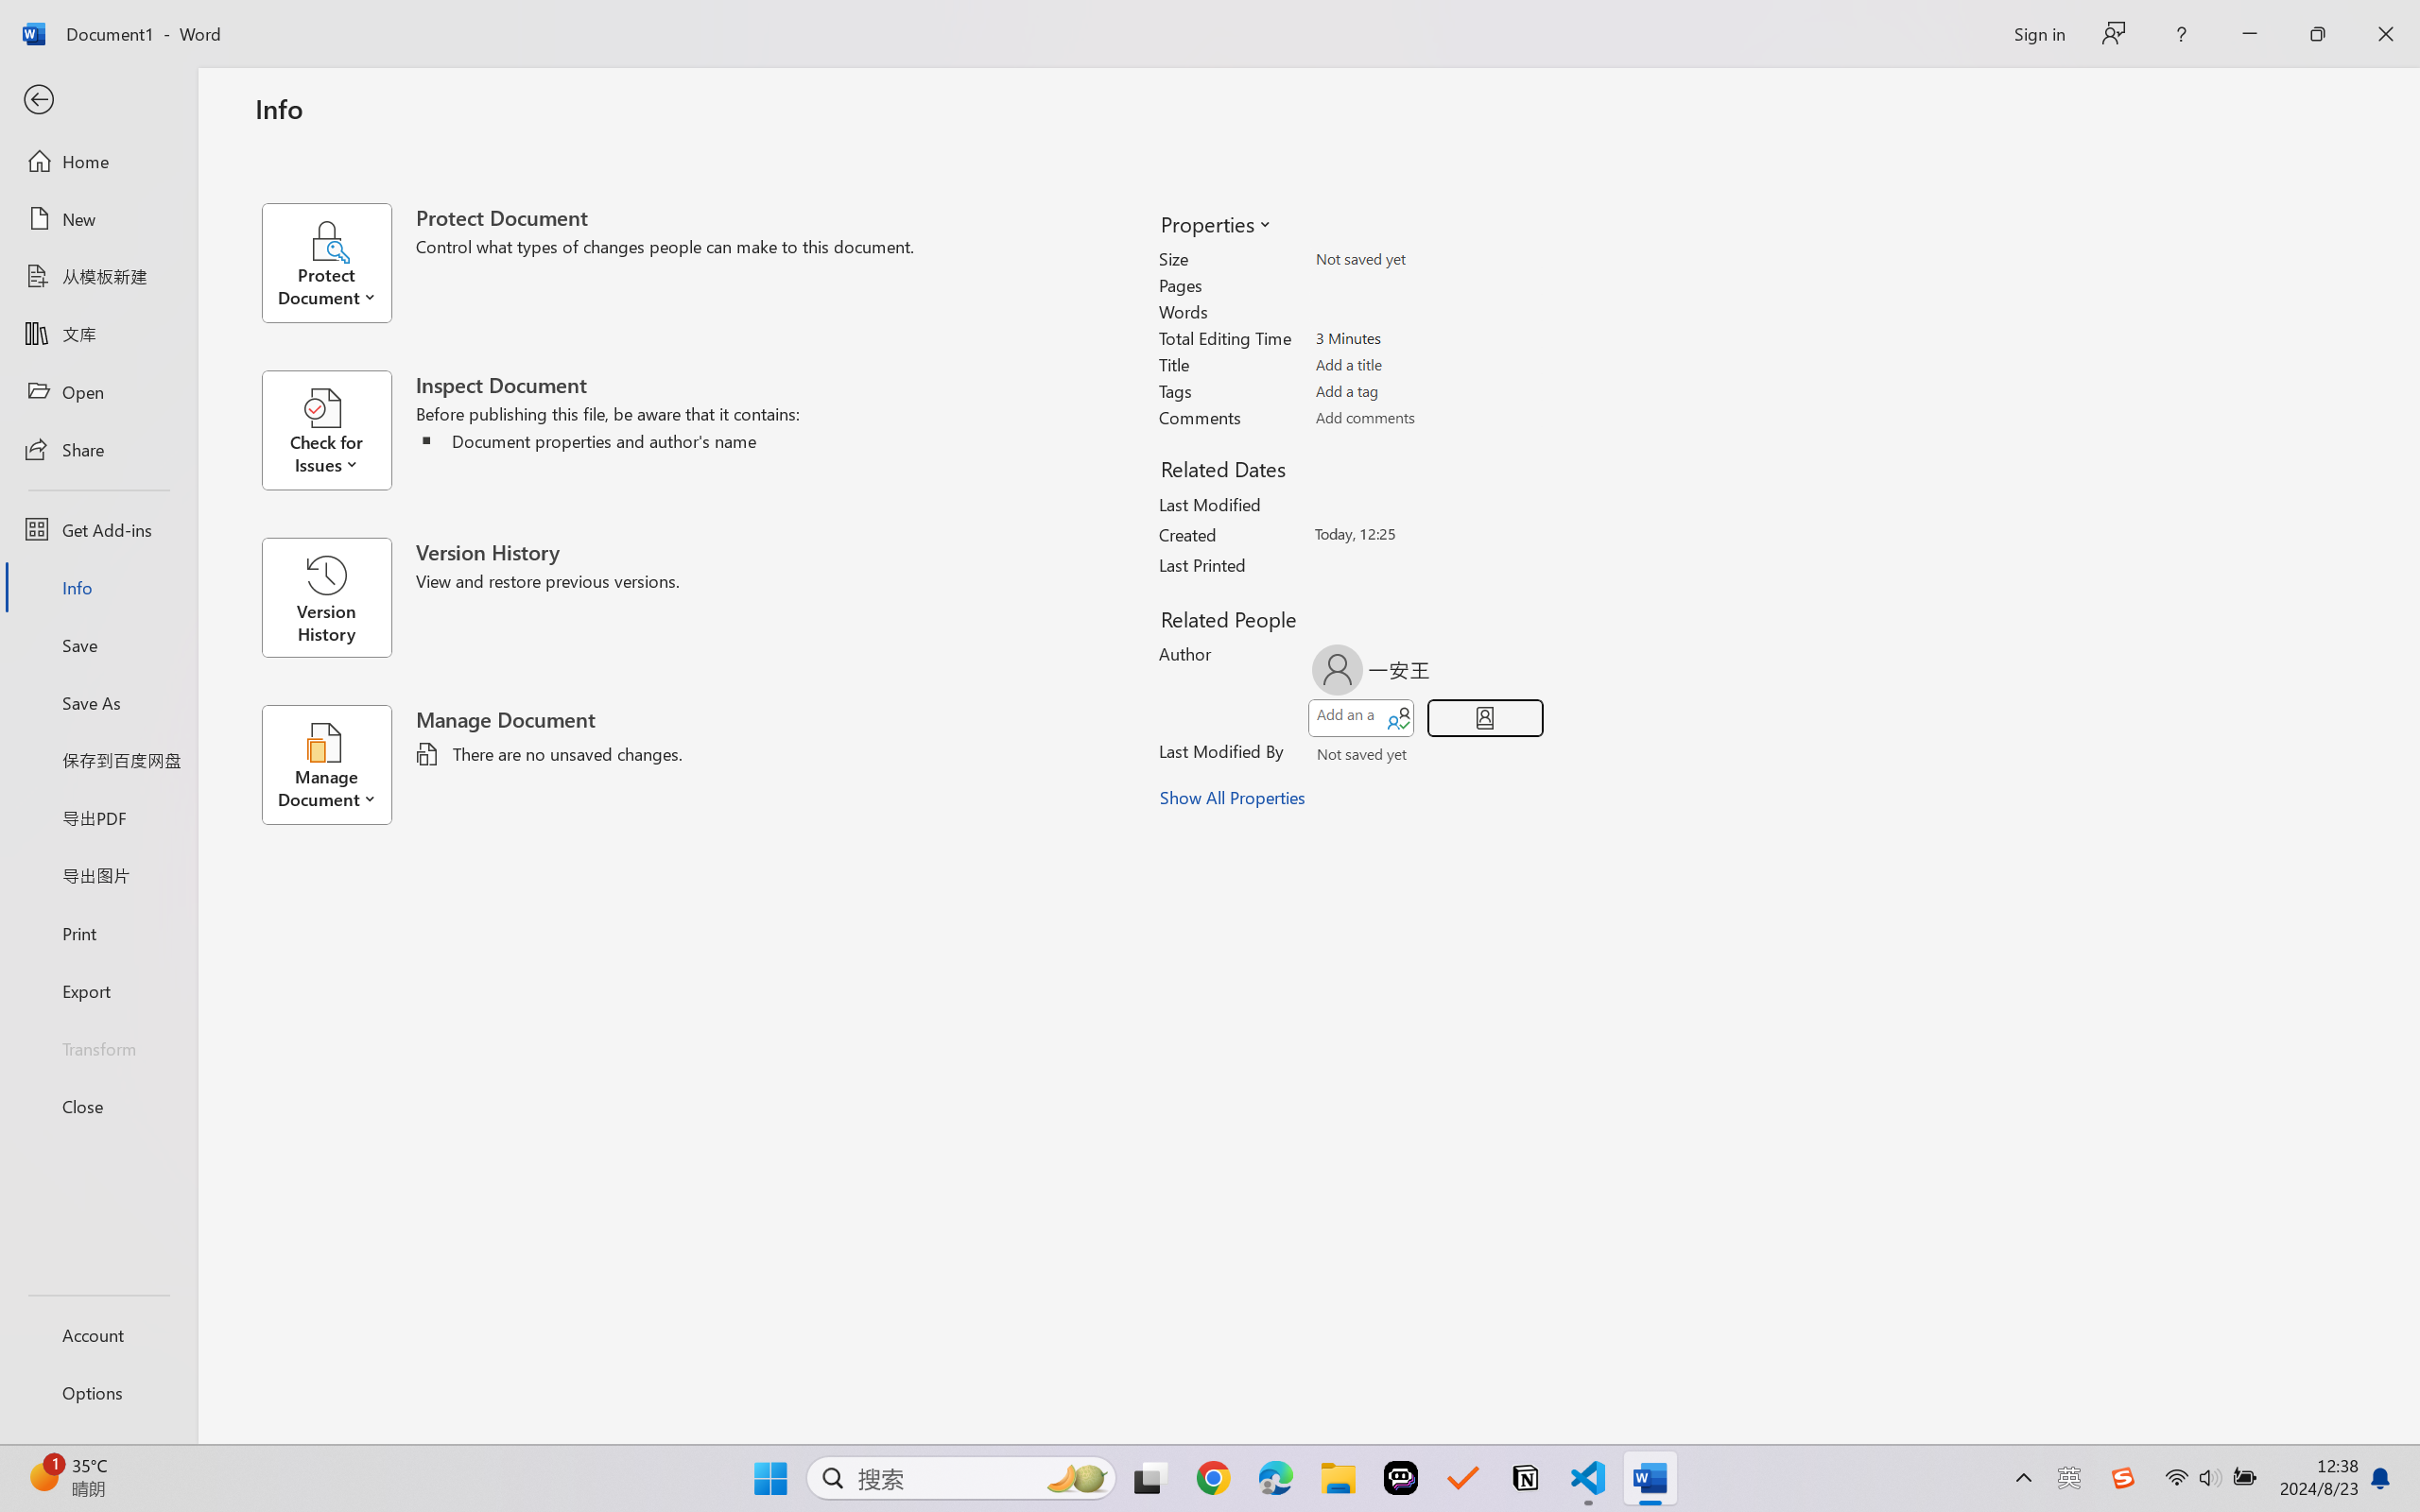 This screenshot has width=2420, height=1512. I want to click on Manage Document, so click(338, 765).